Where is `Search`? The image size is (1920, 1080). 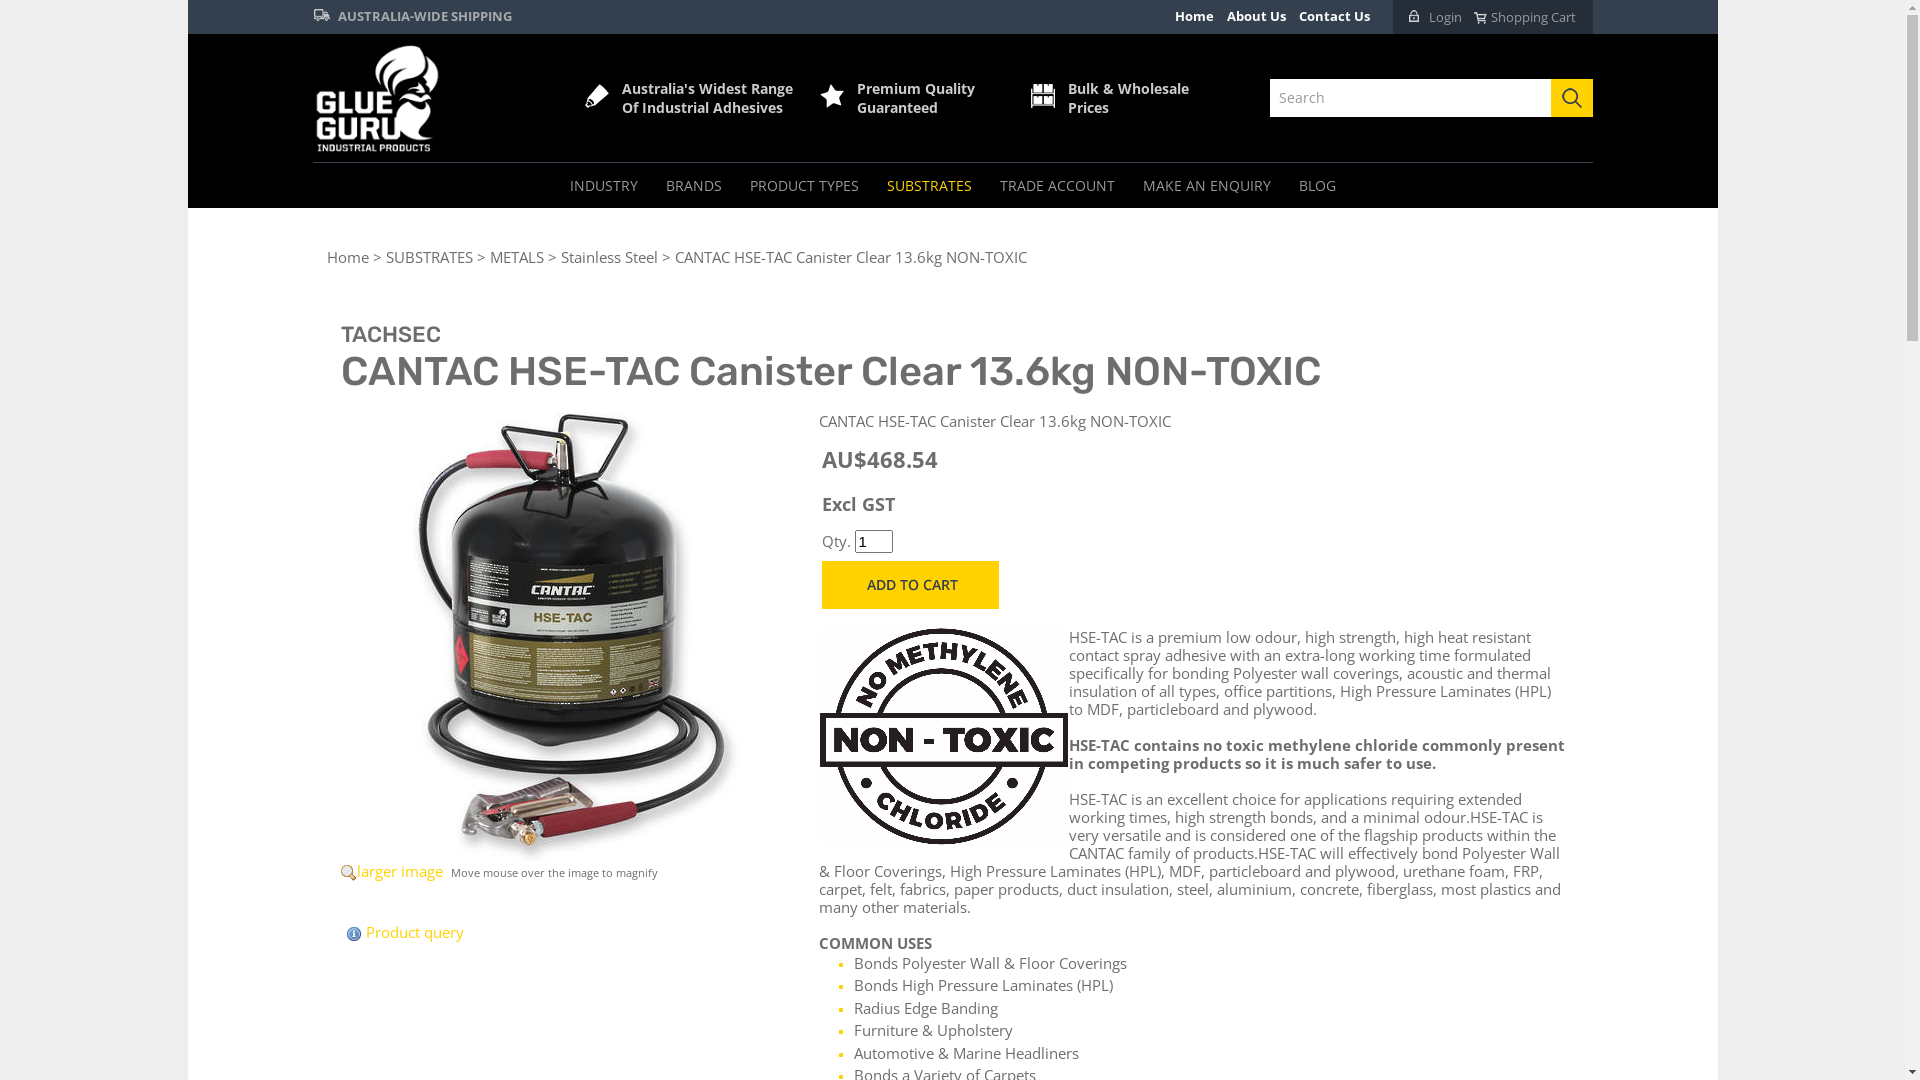
Search is located at coordinates (1571, 98).